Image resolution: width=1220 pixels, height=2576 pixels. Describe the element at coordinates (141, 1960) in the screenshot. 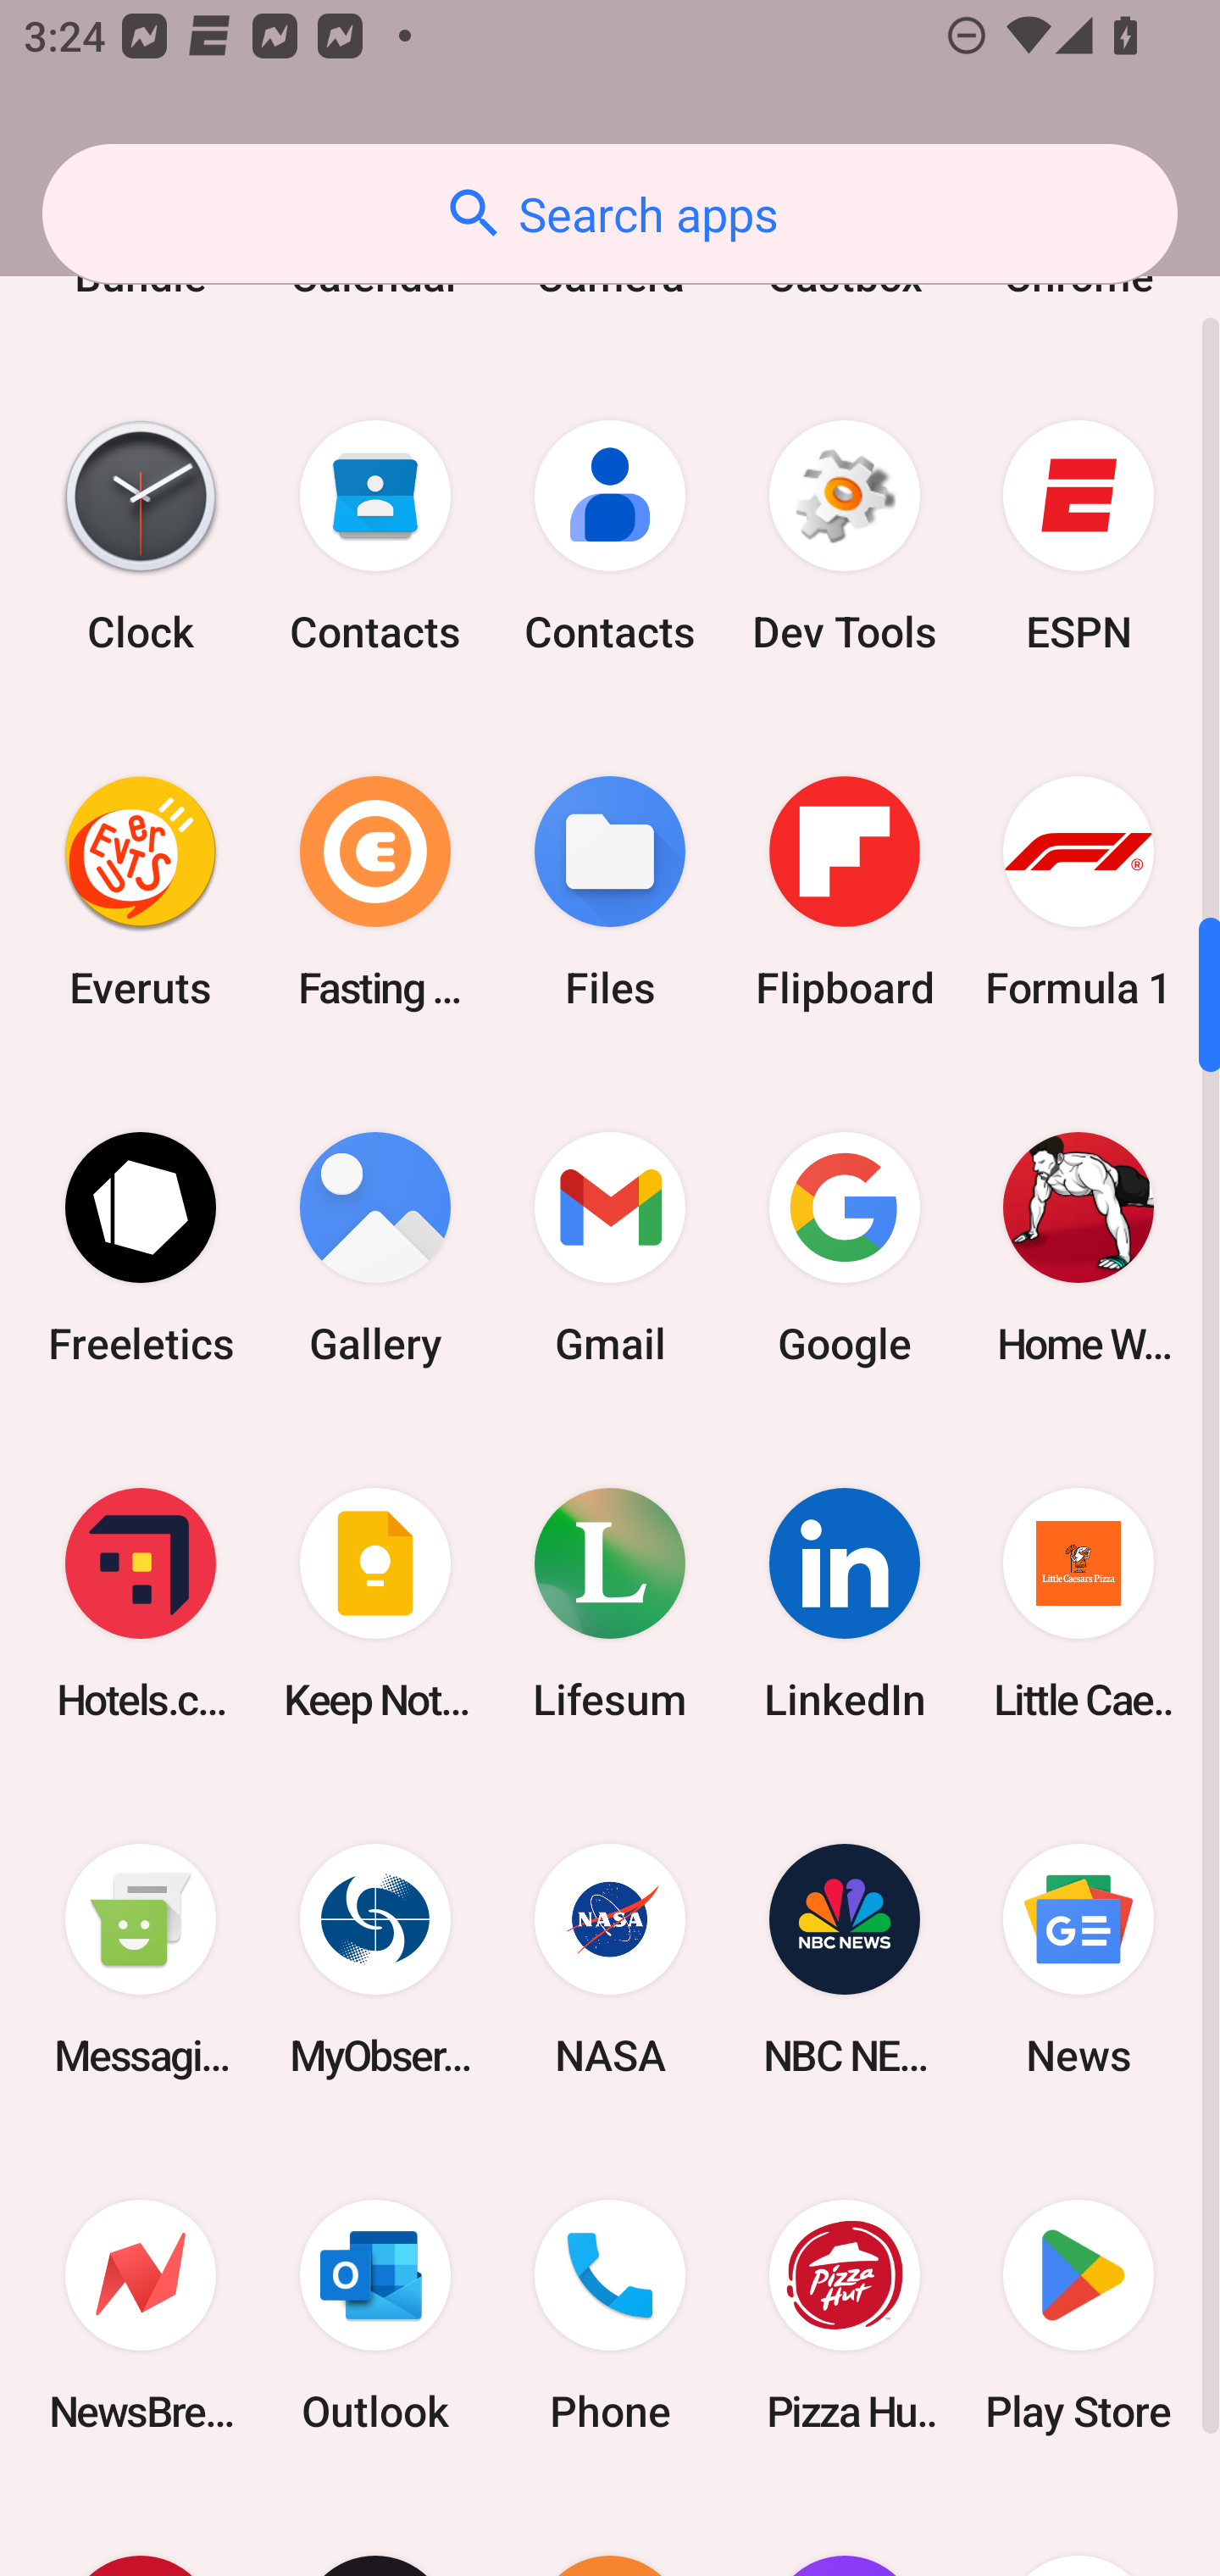

I see `Messaging` at that location.